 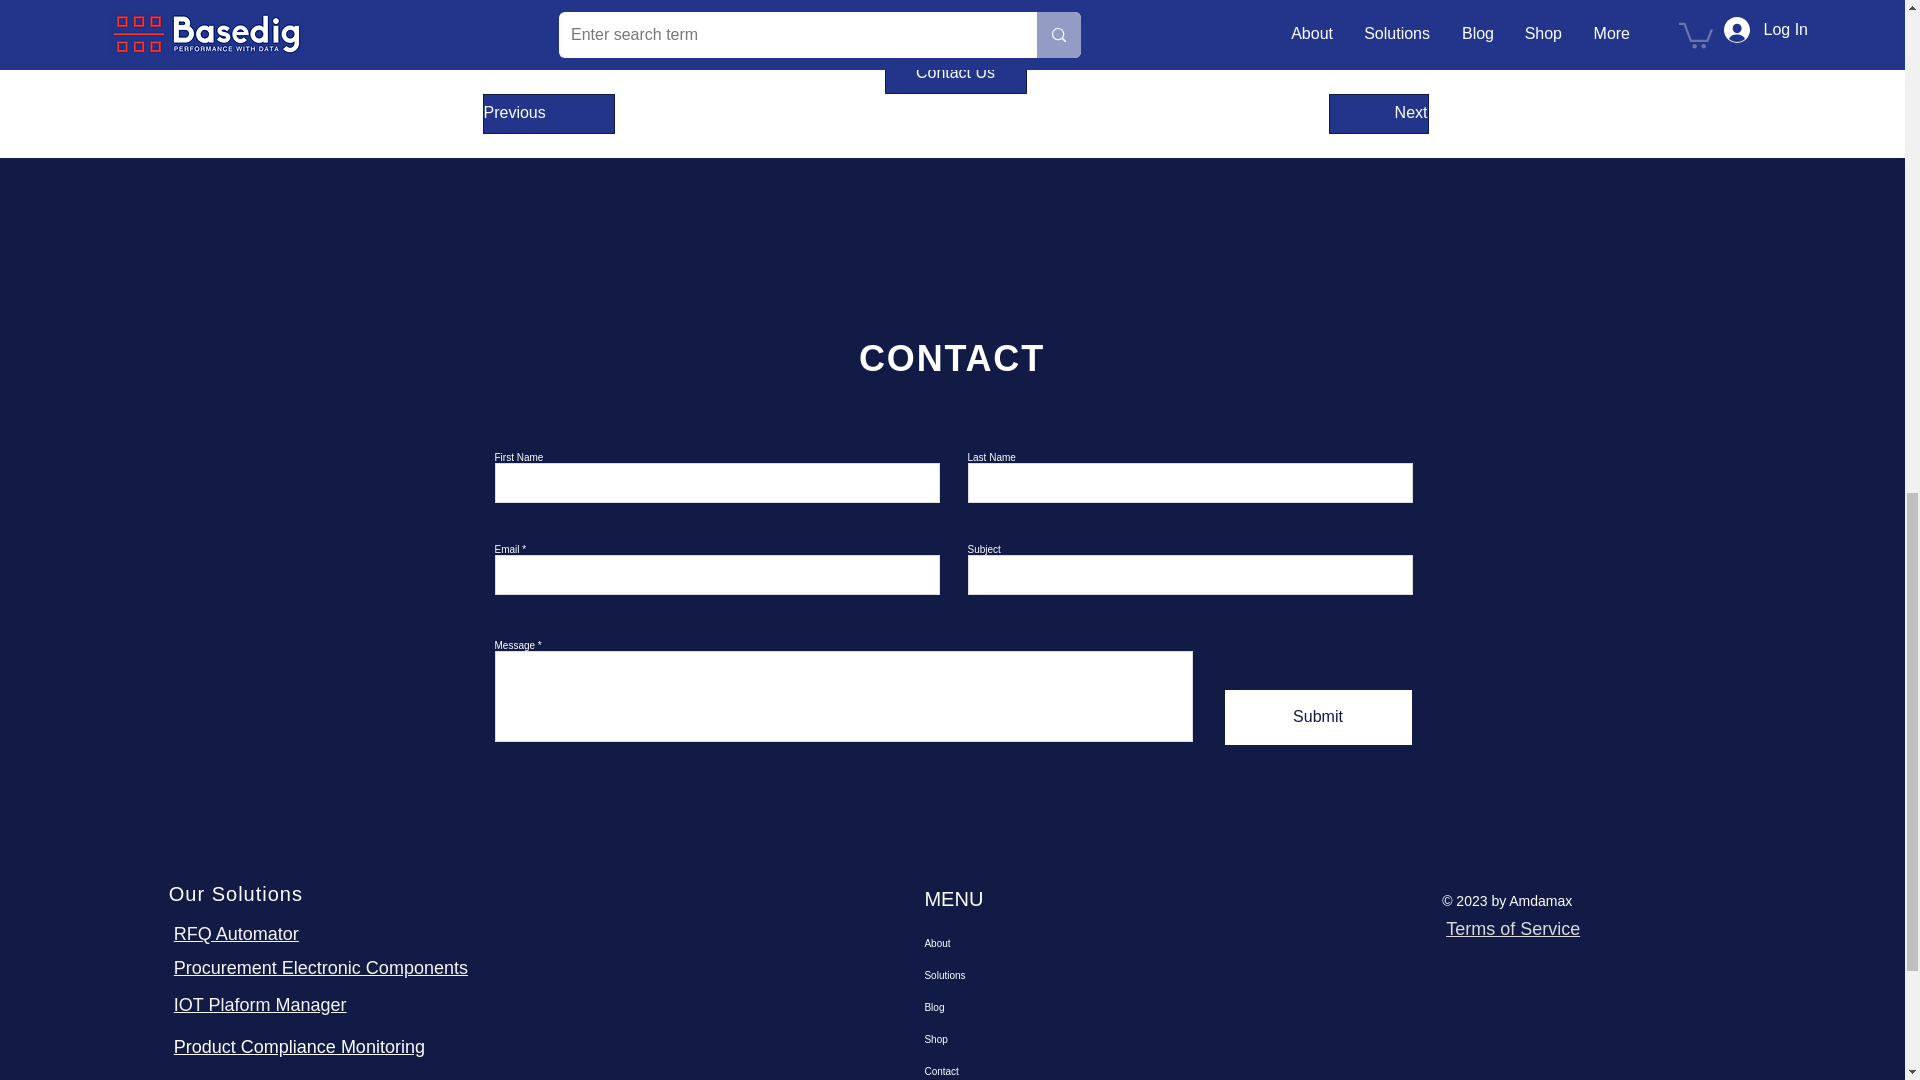 I want to click on Contact Us, so click(x=954, y=74).